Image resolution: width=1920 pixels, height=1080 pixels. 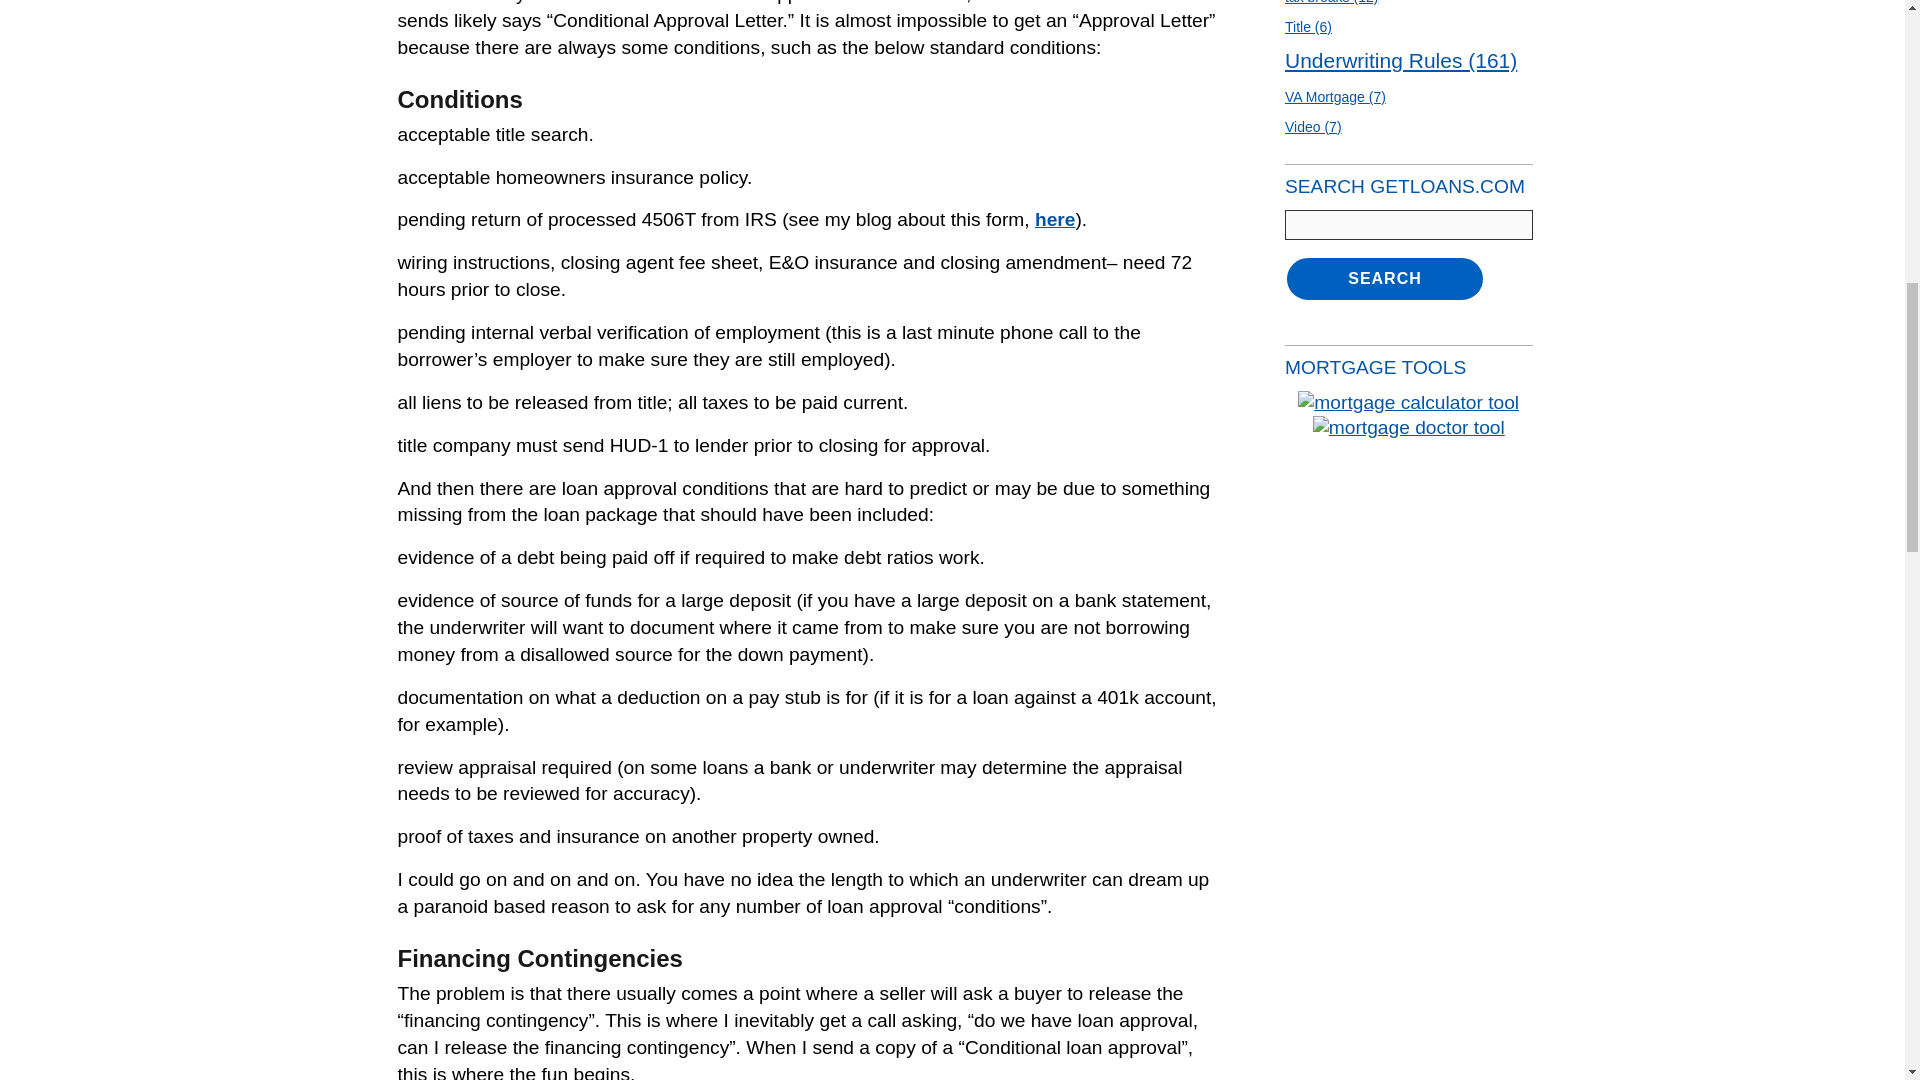 I want to click on here, so click(x=1054, y=220).